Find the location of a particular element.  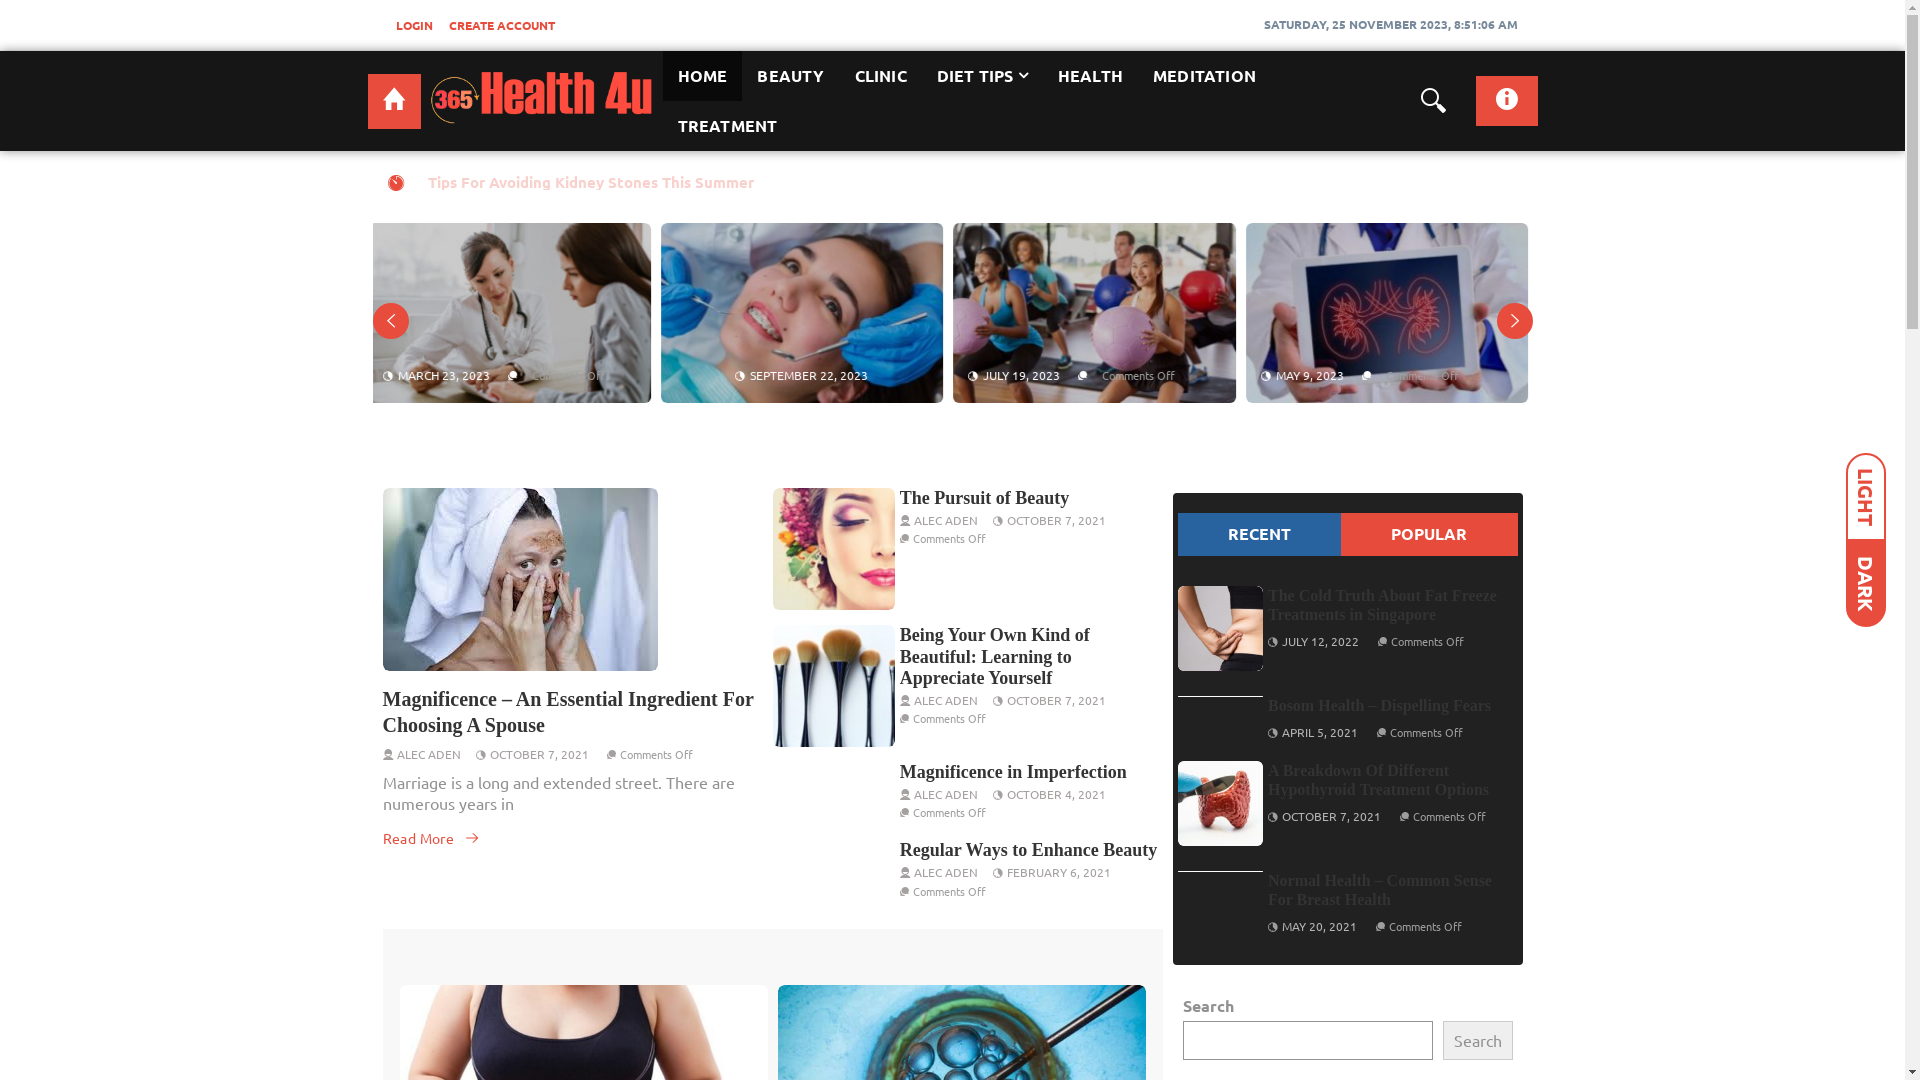

MEDITATION is located at coordinates (1204, 76).